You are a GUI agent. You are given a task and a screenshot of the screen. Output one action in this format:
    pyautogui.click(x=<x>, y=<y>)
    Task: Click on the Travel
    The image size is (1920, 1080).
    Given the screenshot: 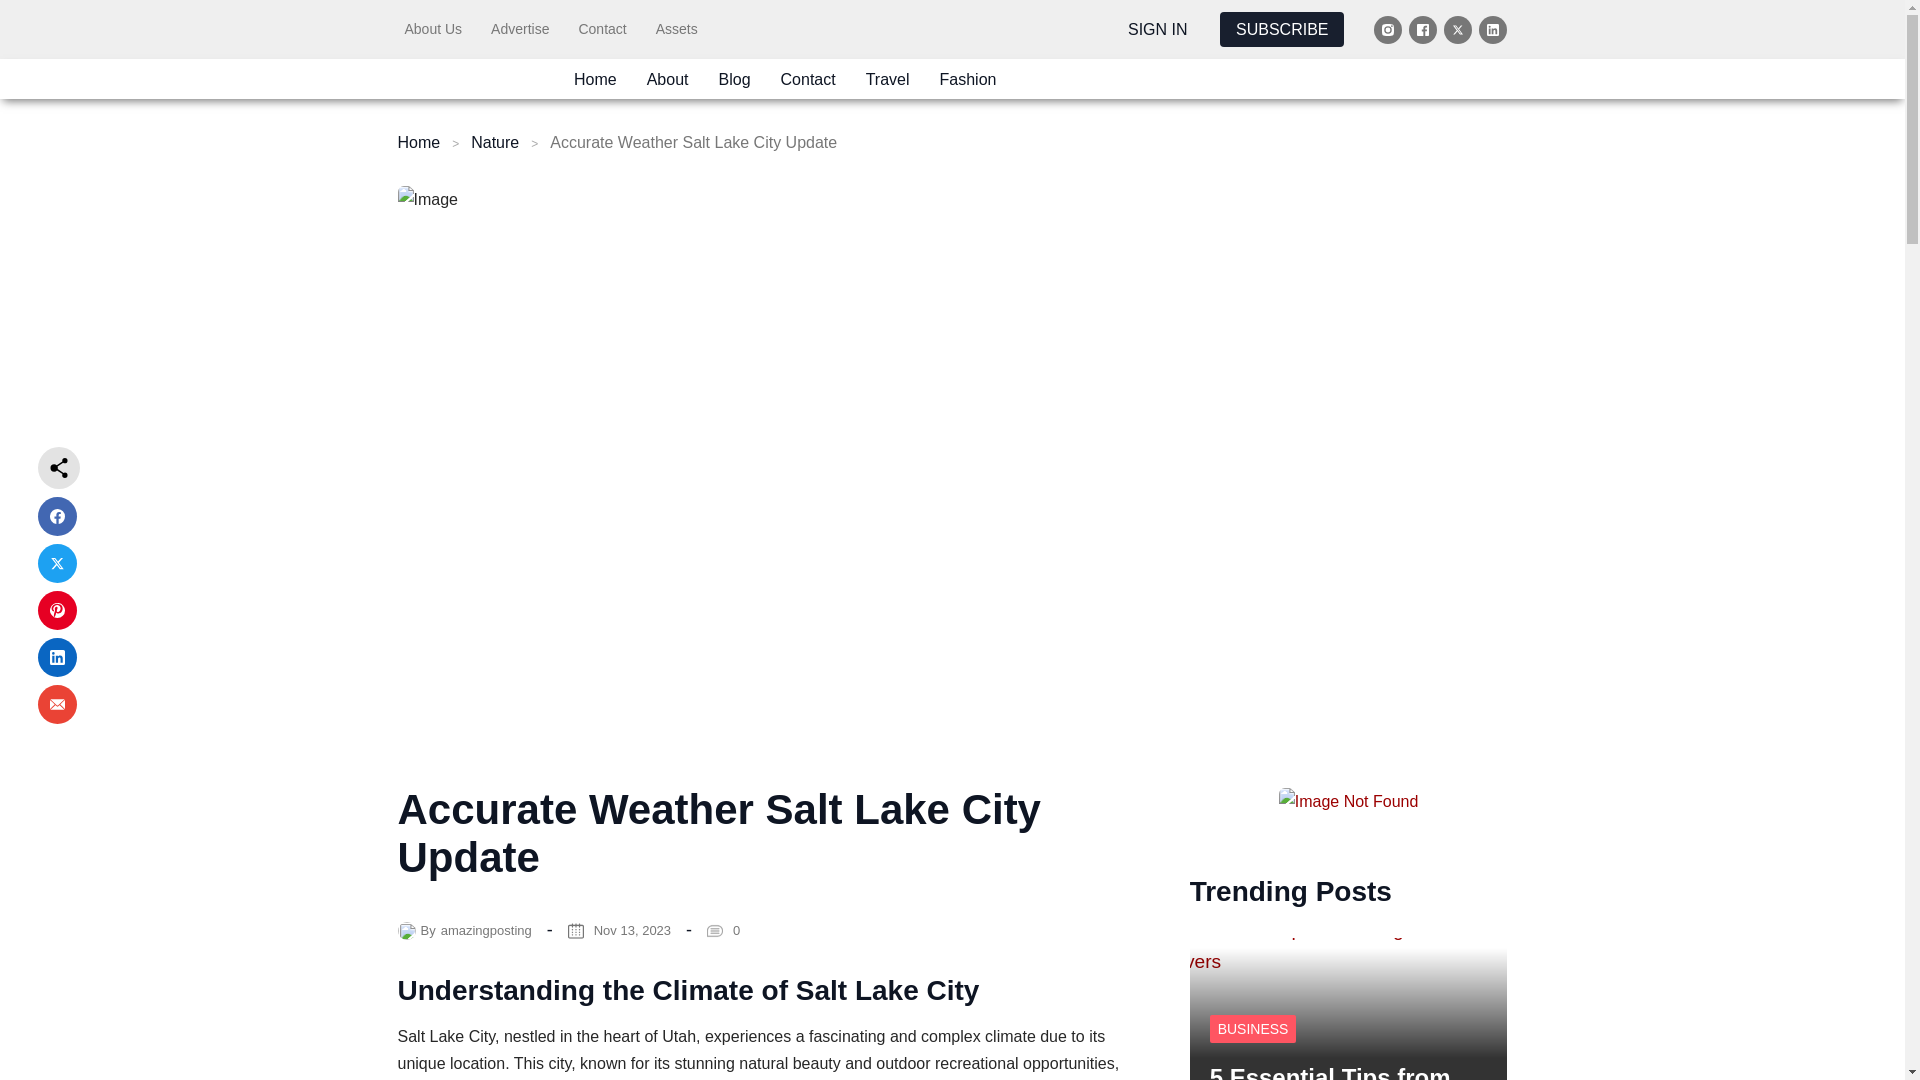 What is the action you would take?
    pyautogui.click(x=888, y=78)
    